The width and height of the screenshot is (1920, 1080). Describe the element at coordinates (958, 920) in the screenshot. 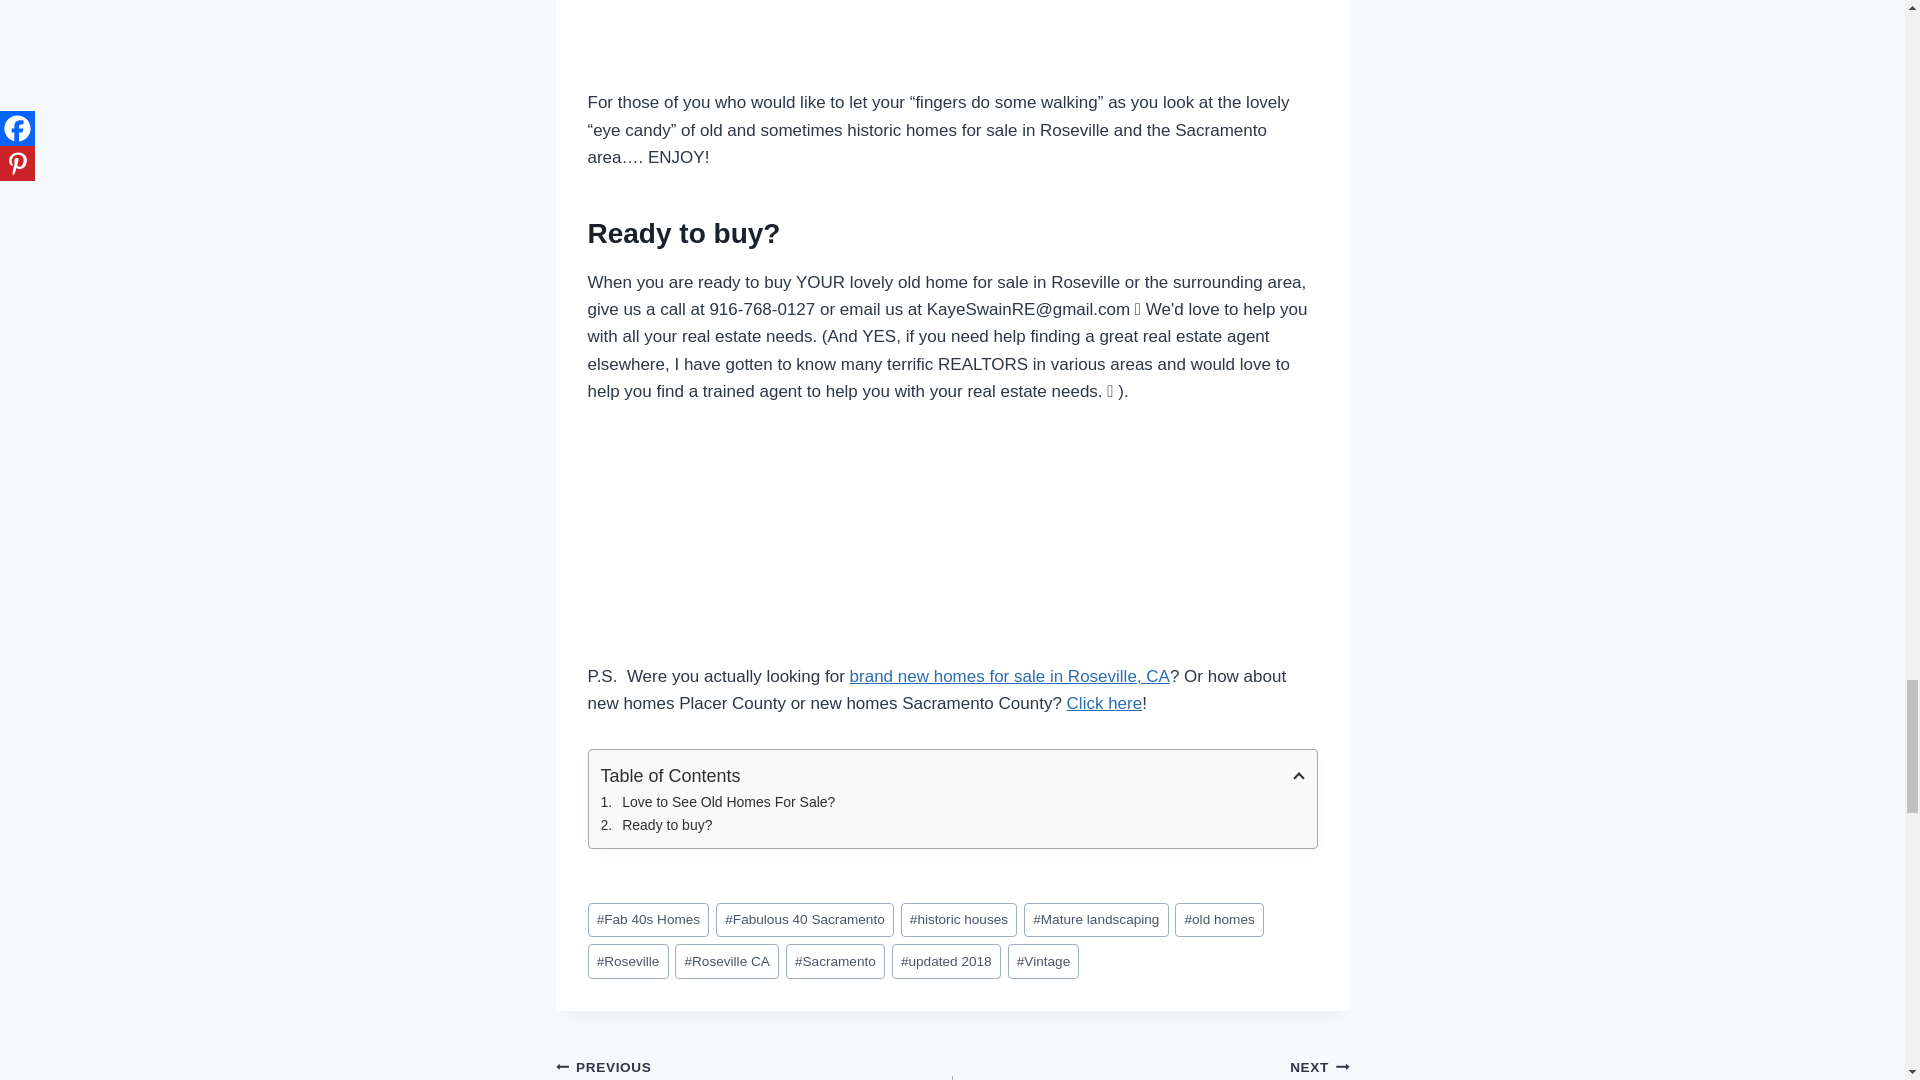

I see `historic houses` at that location.